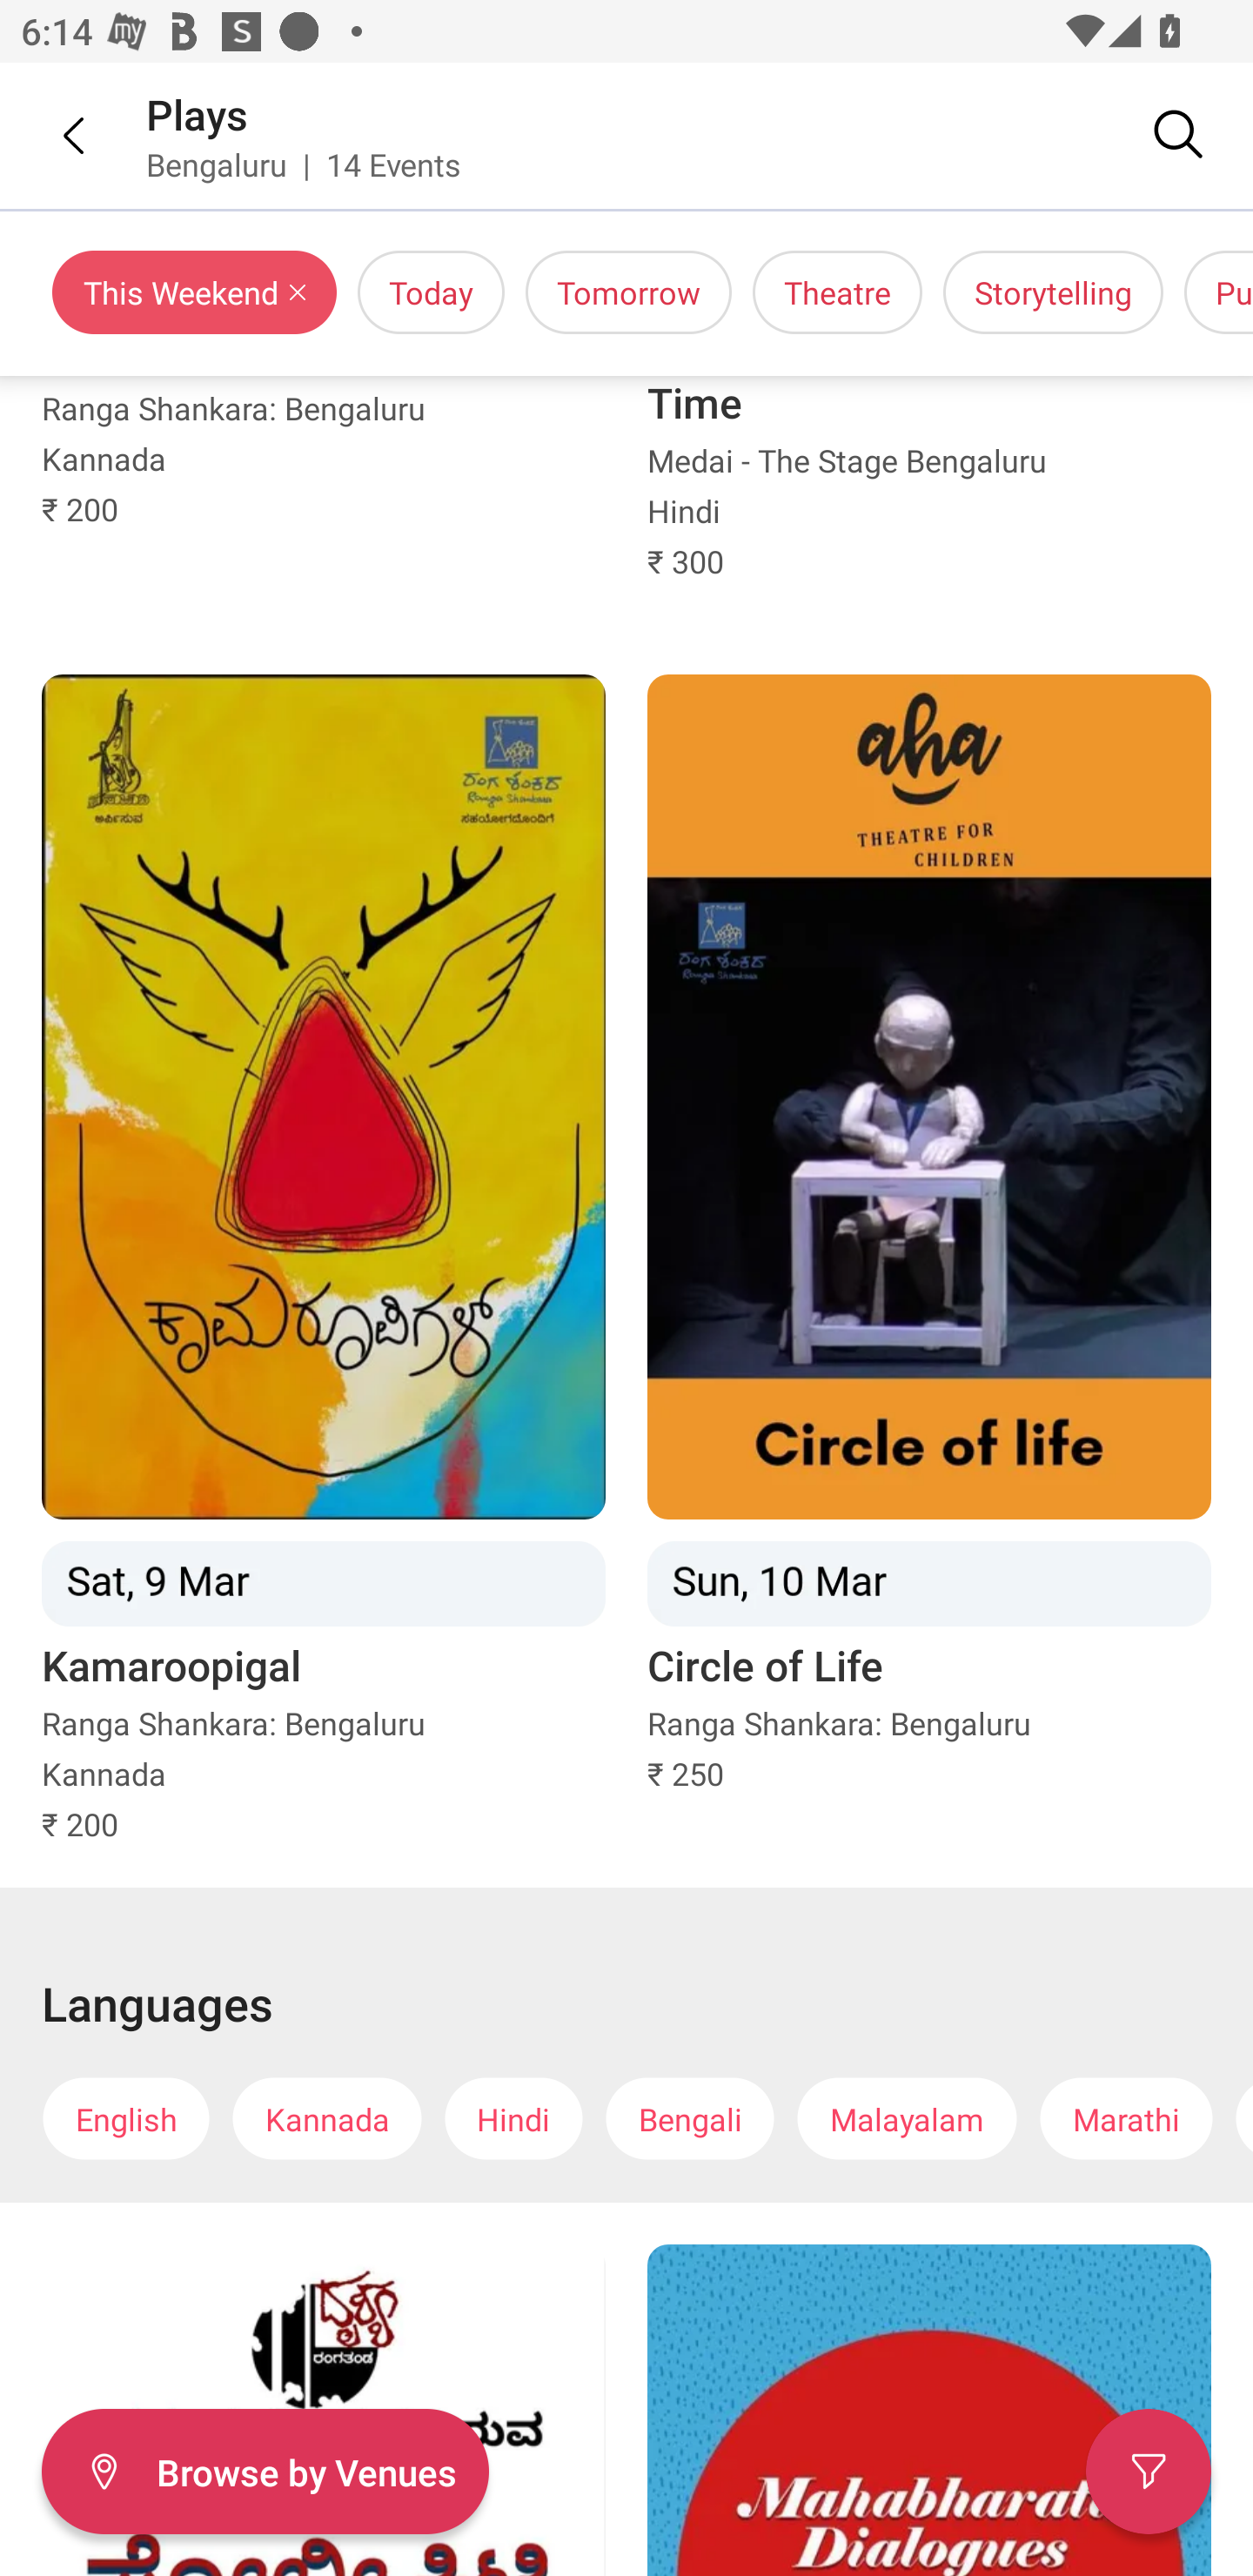 The width and height of the screenshot is (1253, 2576). What do you see at coordinates (431, 292) in the screenshot?
I see `Today` at bounding box center [431, 292].